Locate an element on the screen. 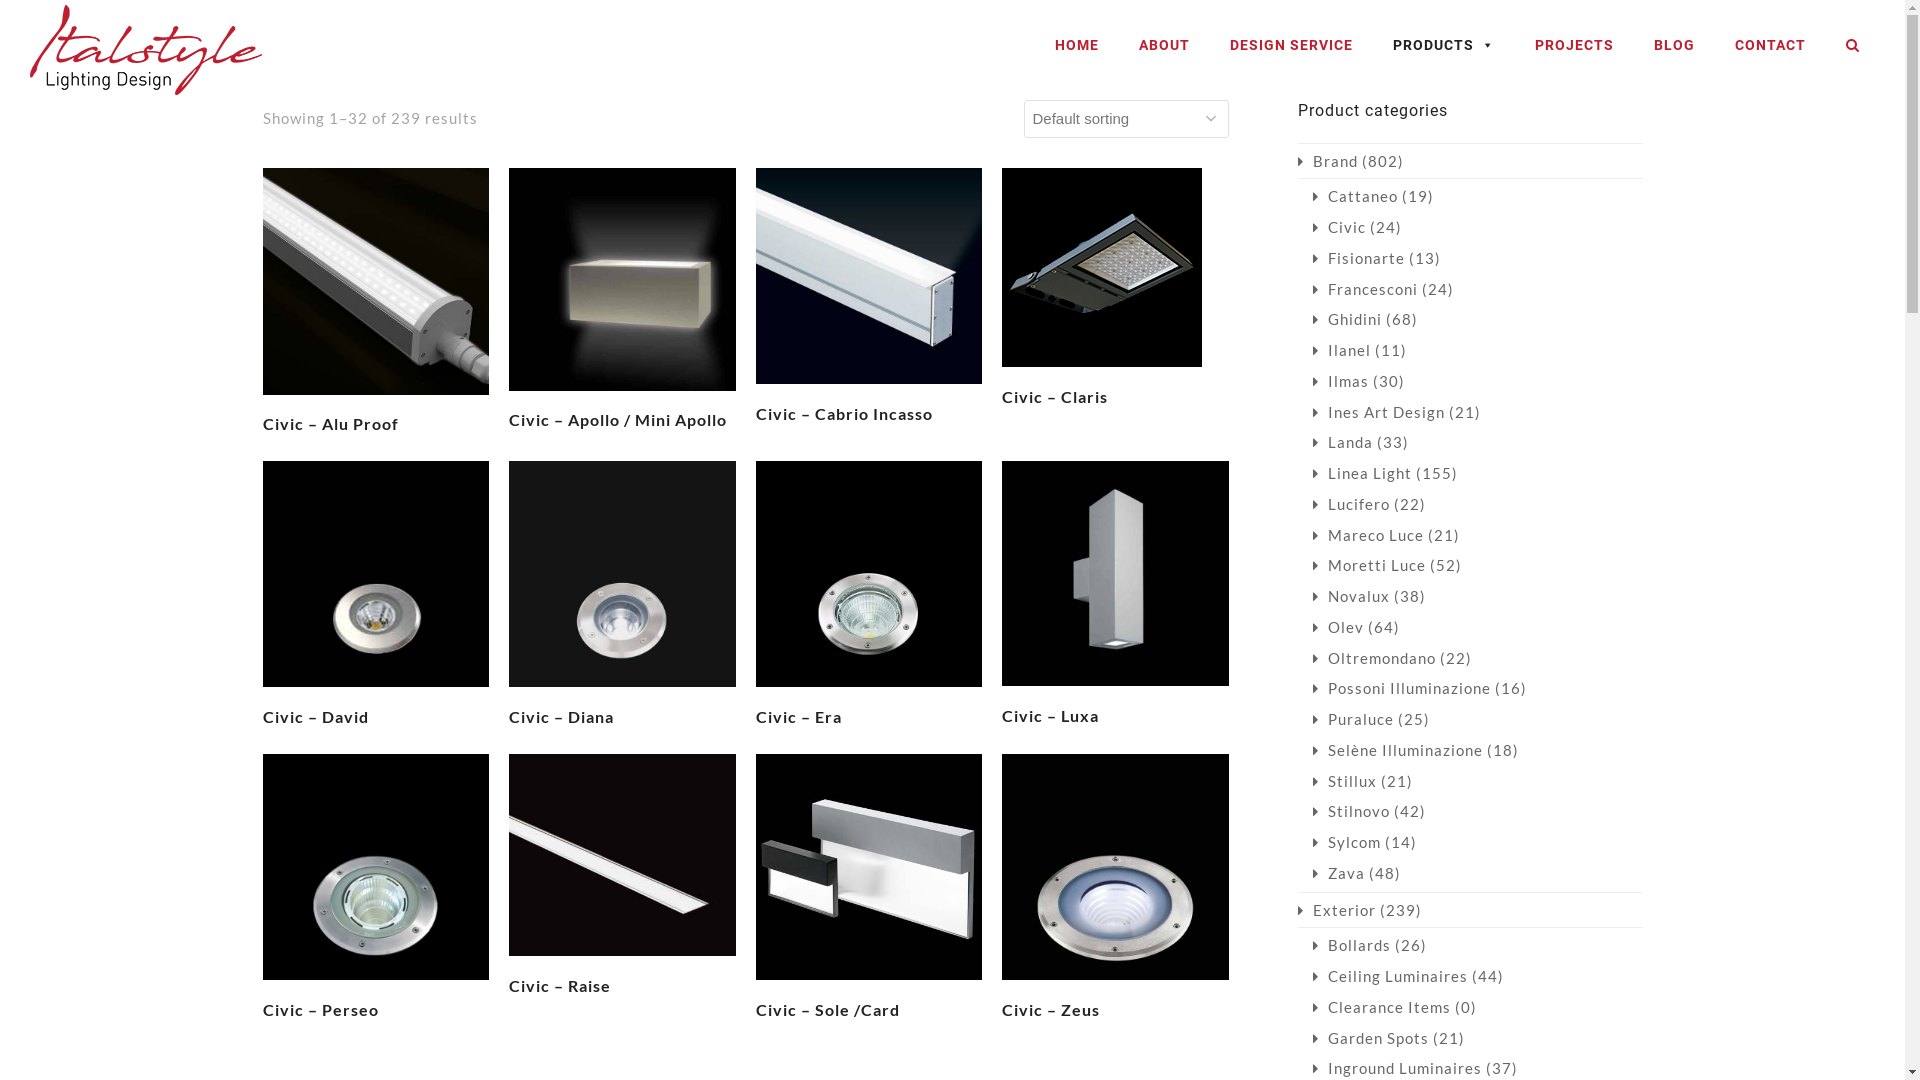  Ilanel is located at coordinates (1341, 350).